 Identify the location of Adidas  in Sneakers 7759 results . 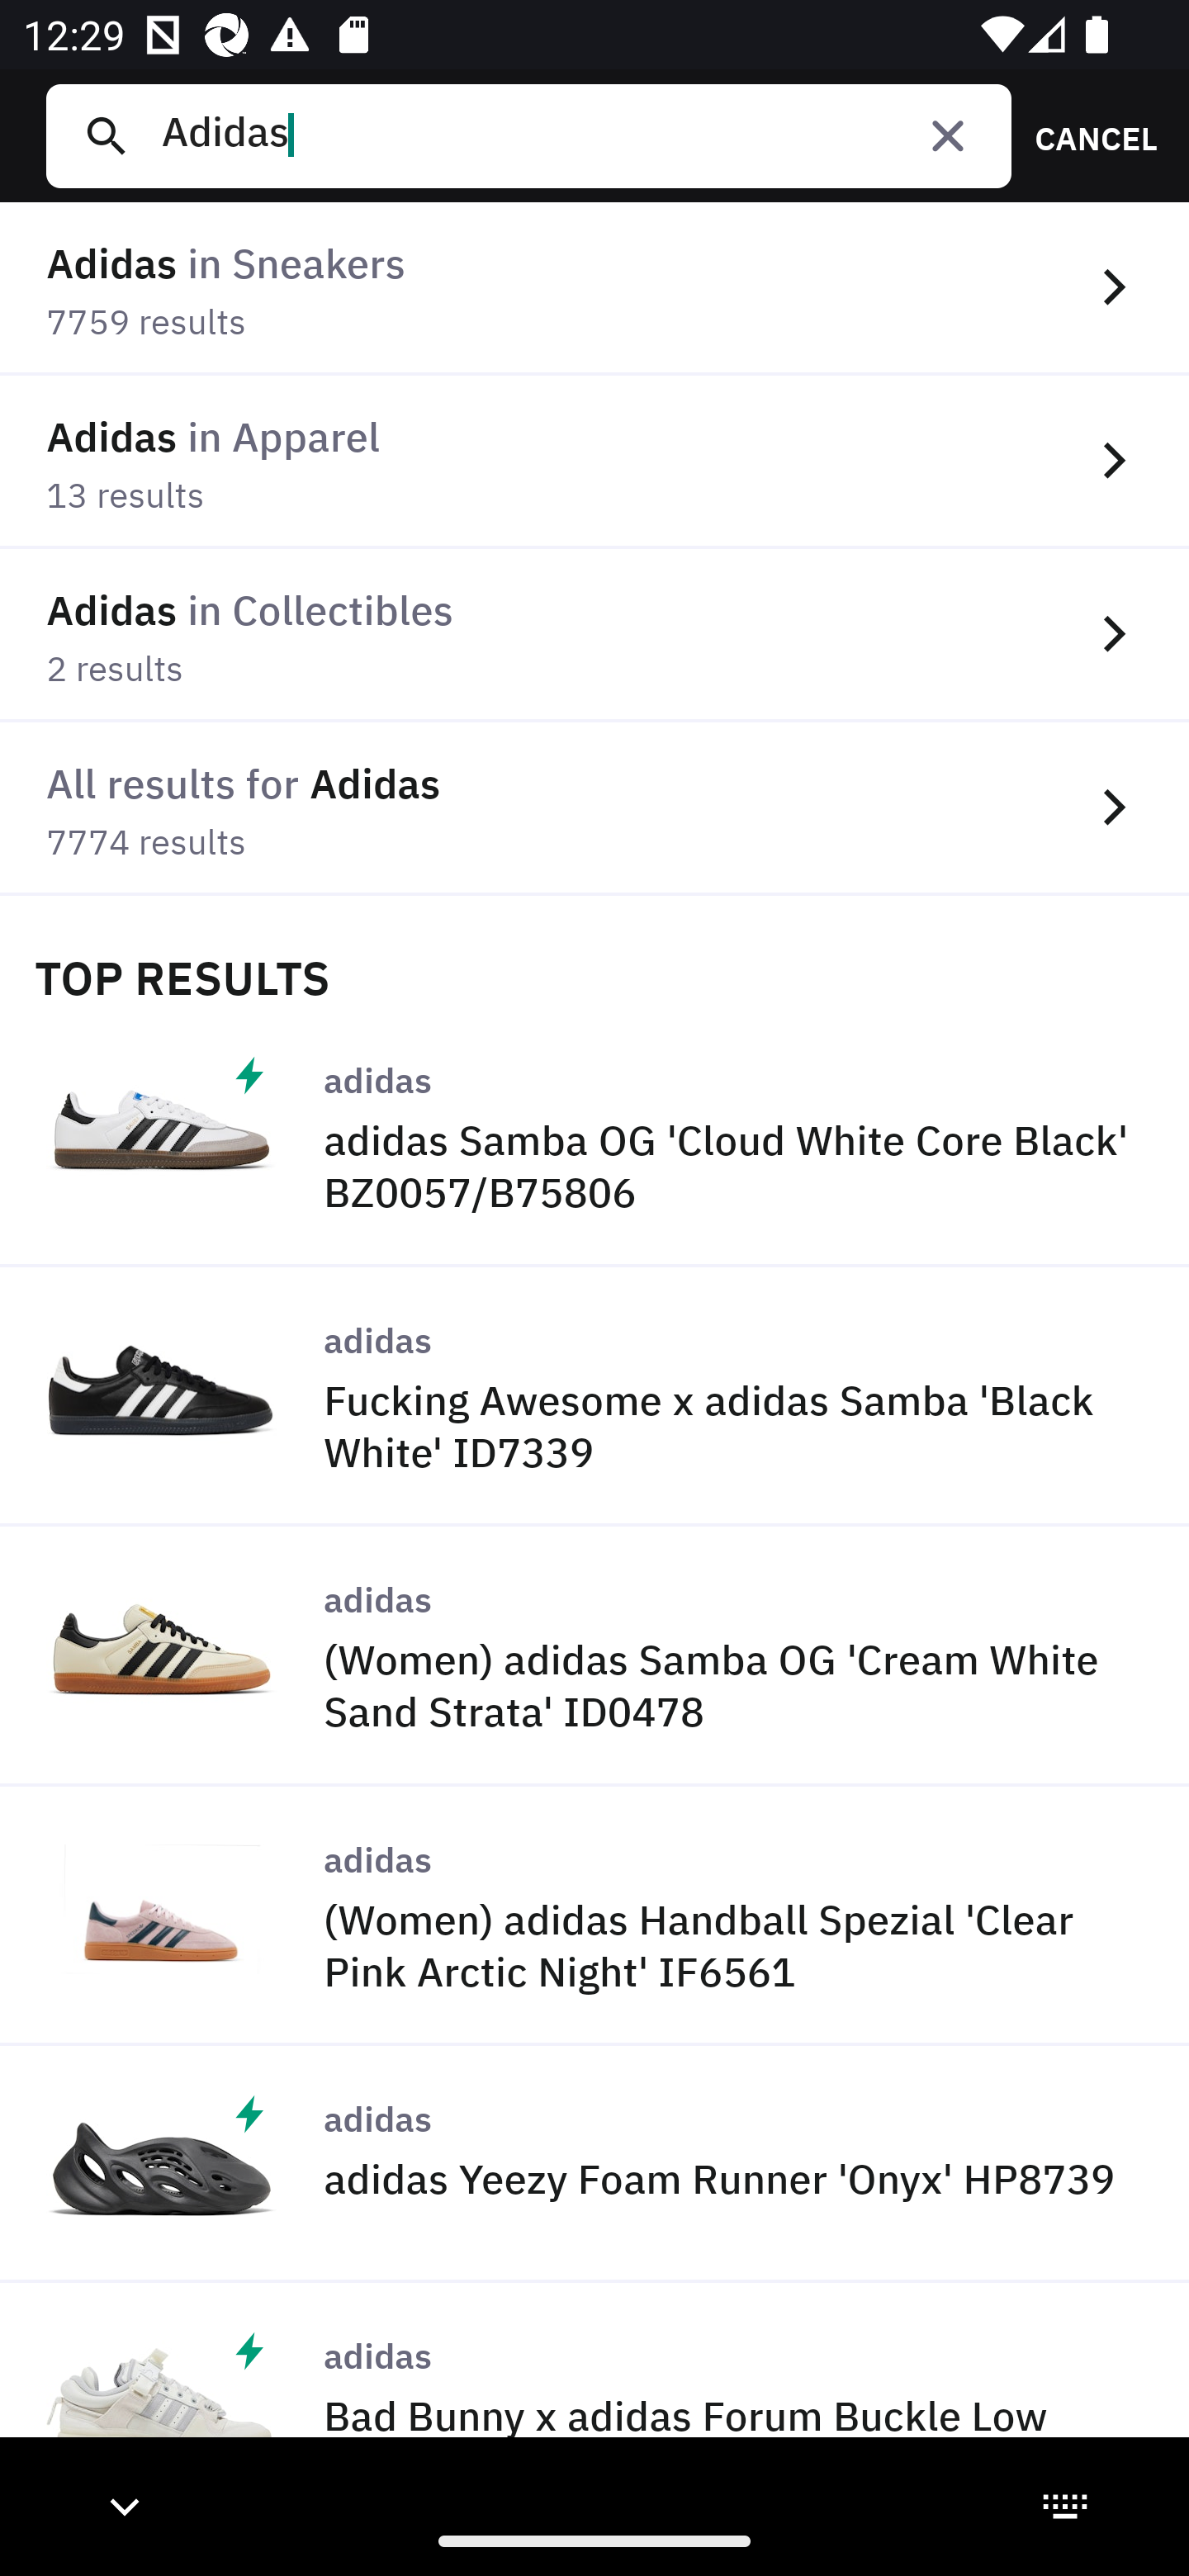
(594, 289).